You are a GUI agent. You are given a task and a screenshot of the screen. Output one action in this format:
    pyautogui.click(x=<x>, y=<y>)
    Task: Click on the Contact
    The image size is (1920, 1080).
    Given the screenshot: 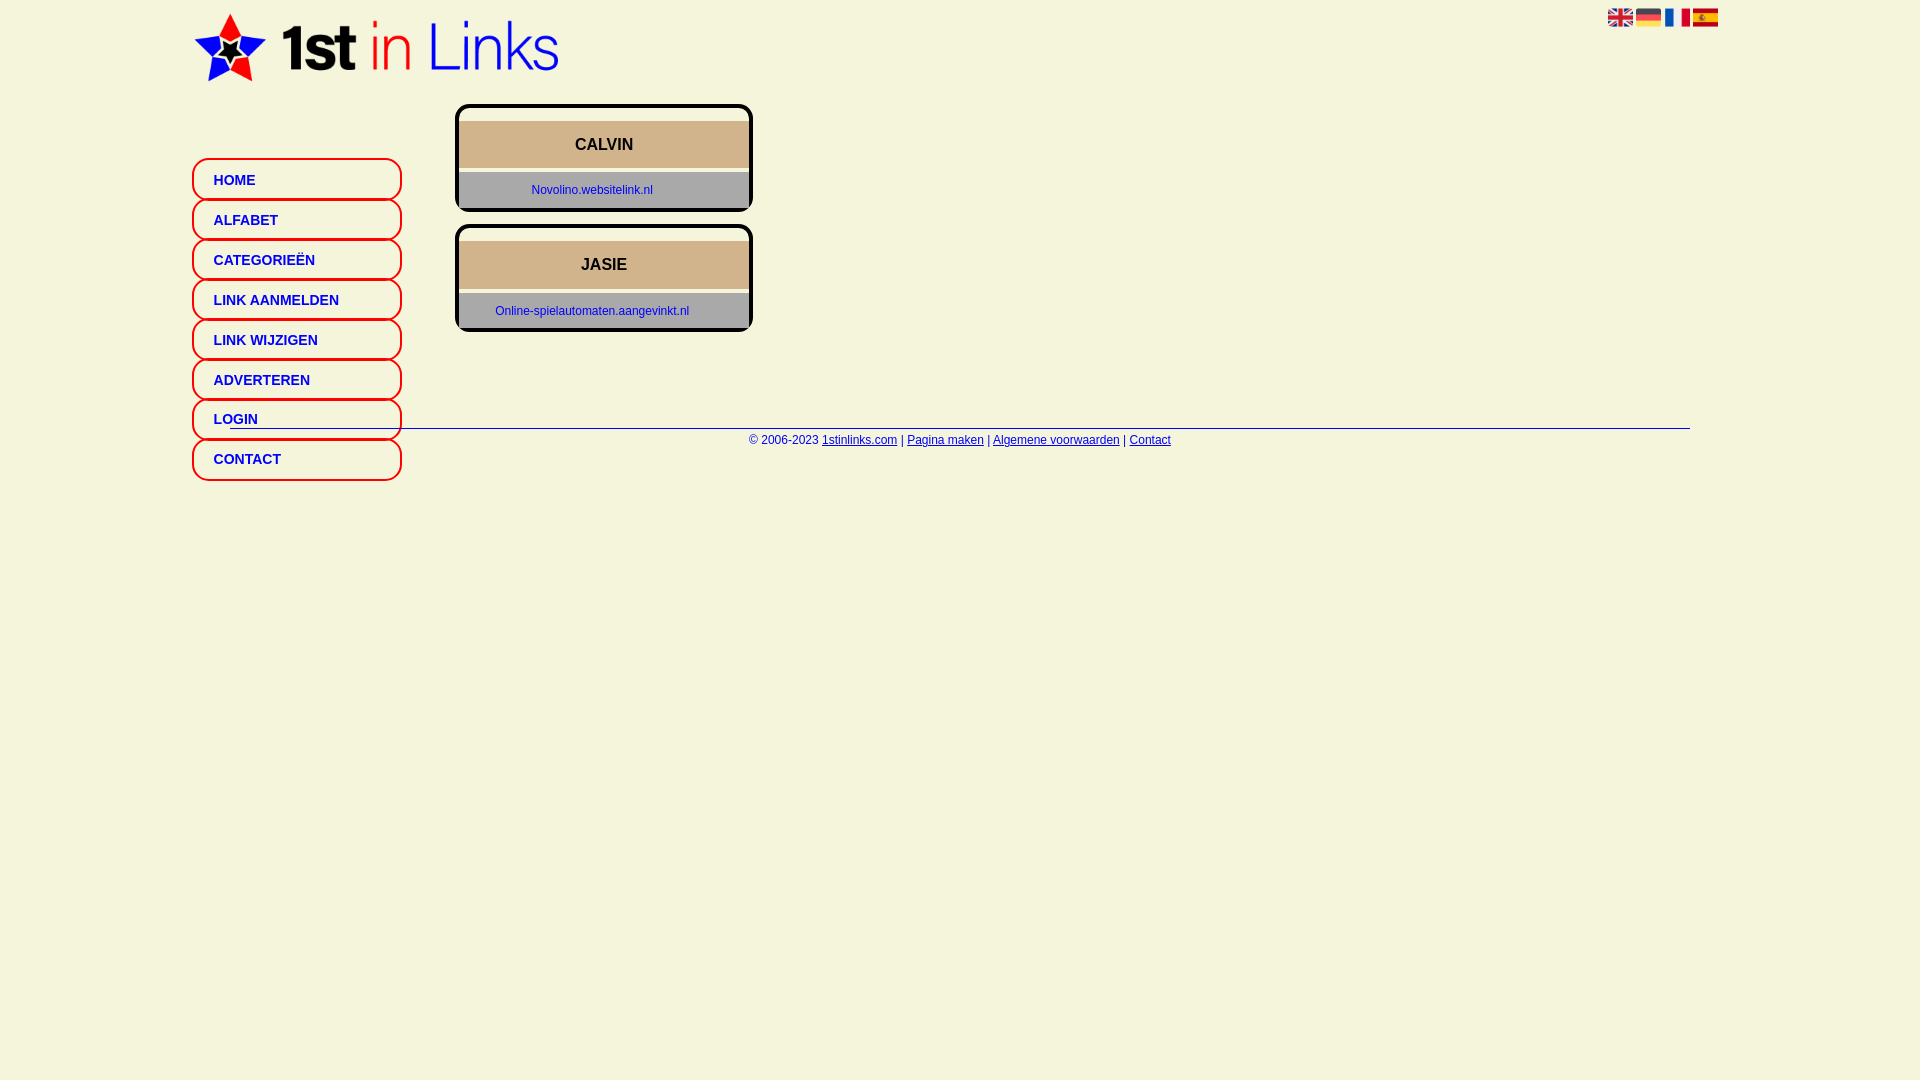 What is the action you would take?
    pyautogui.click(x=1150, y=440)
    